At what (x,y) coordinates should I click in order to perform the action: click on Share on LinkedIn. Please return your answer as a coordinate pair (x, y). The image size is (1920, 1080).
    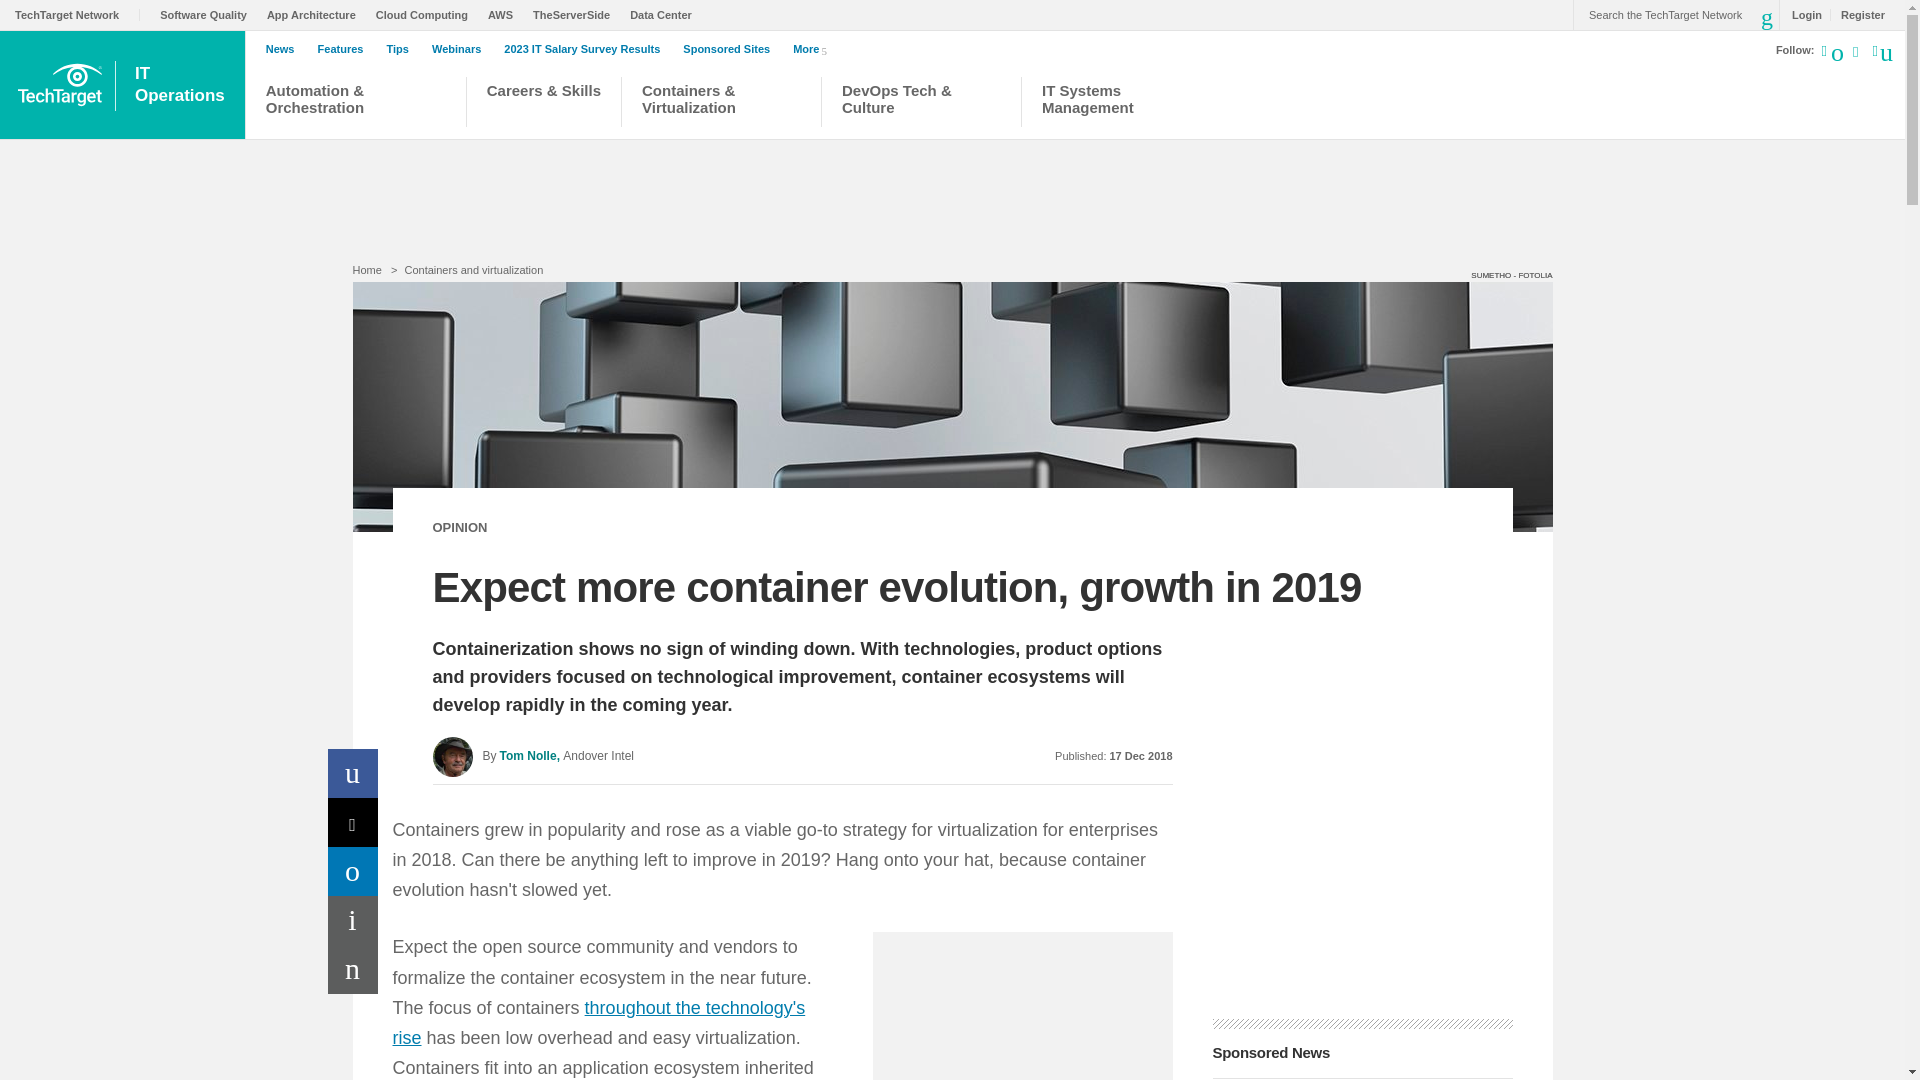
    Looking at the image, I should click on (1096, 104).